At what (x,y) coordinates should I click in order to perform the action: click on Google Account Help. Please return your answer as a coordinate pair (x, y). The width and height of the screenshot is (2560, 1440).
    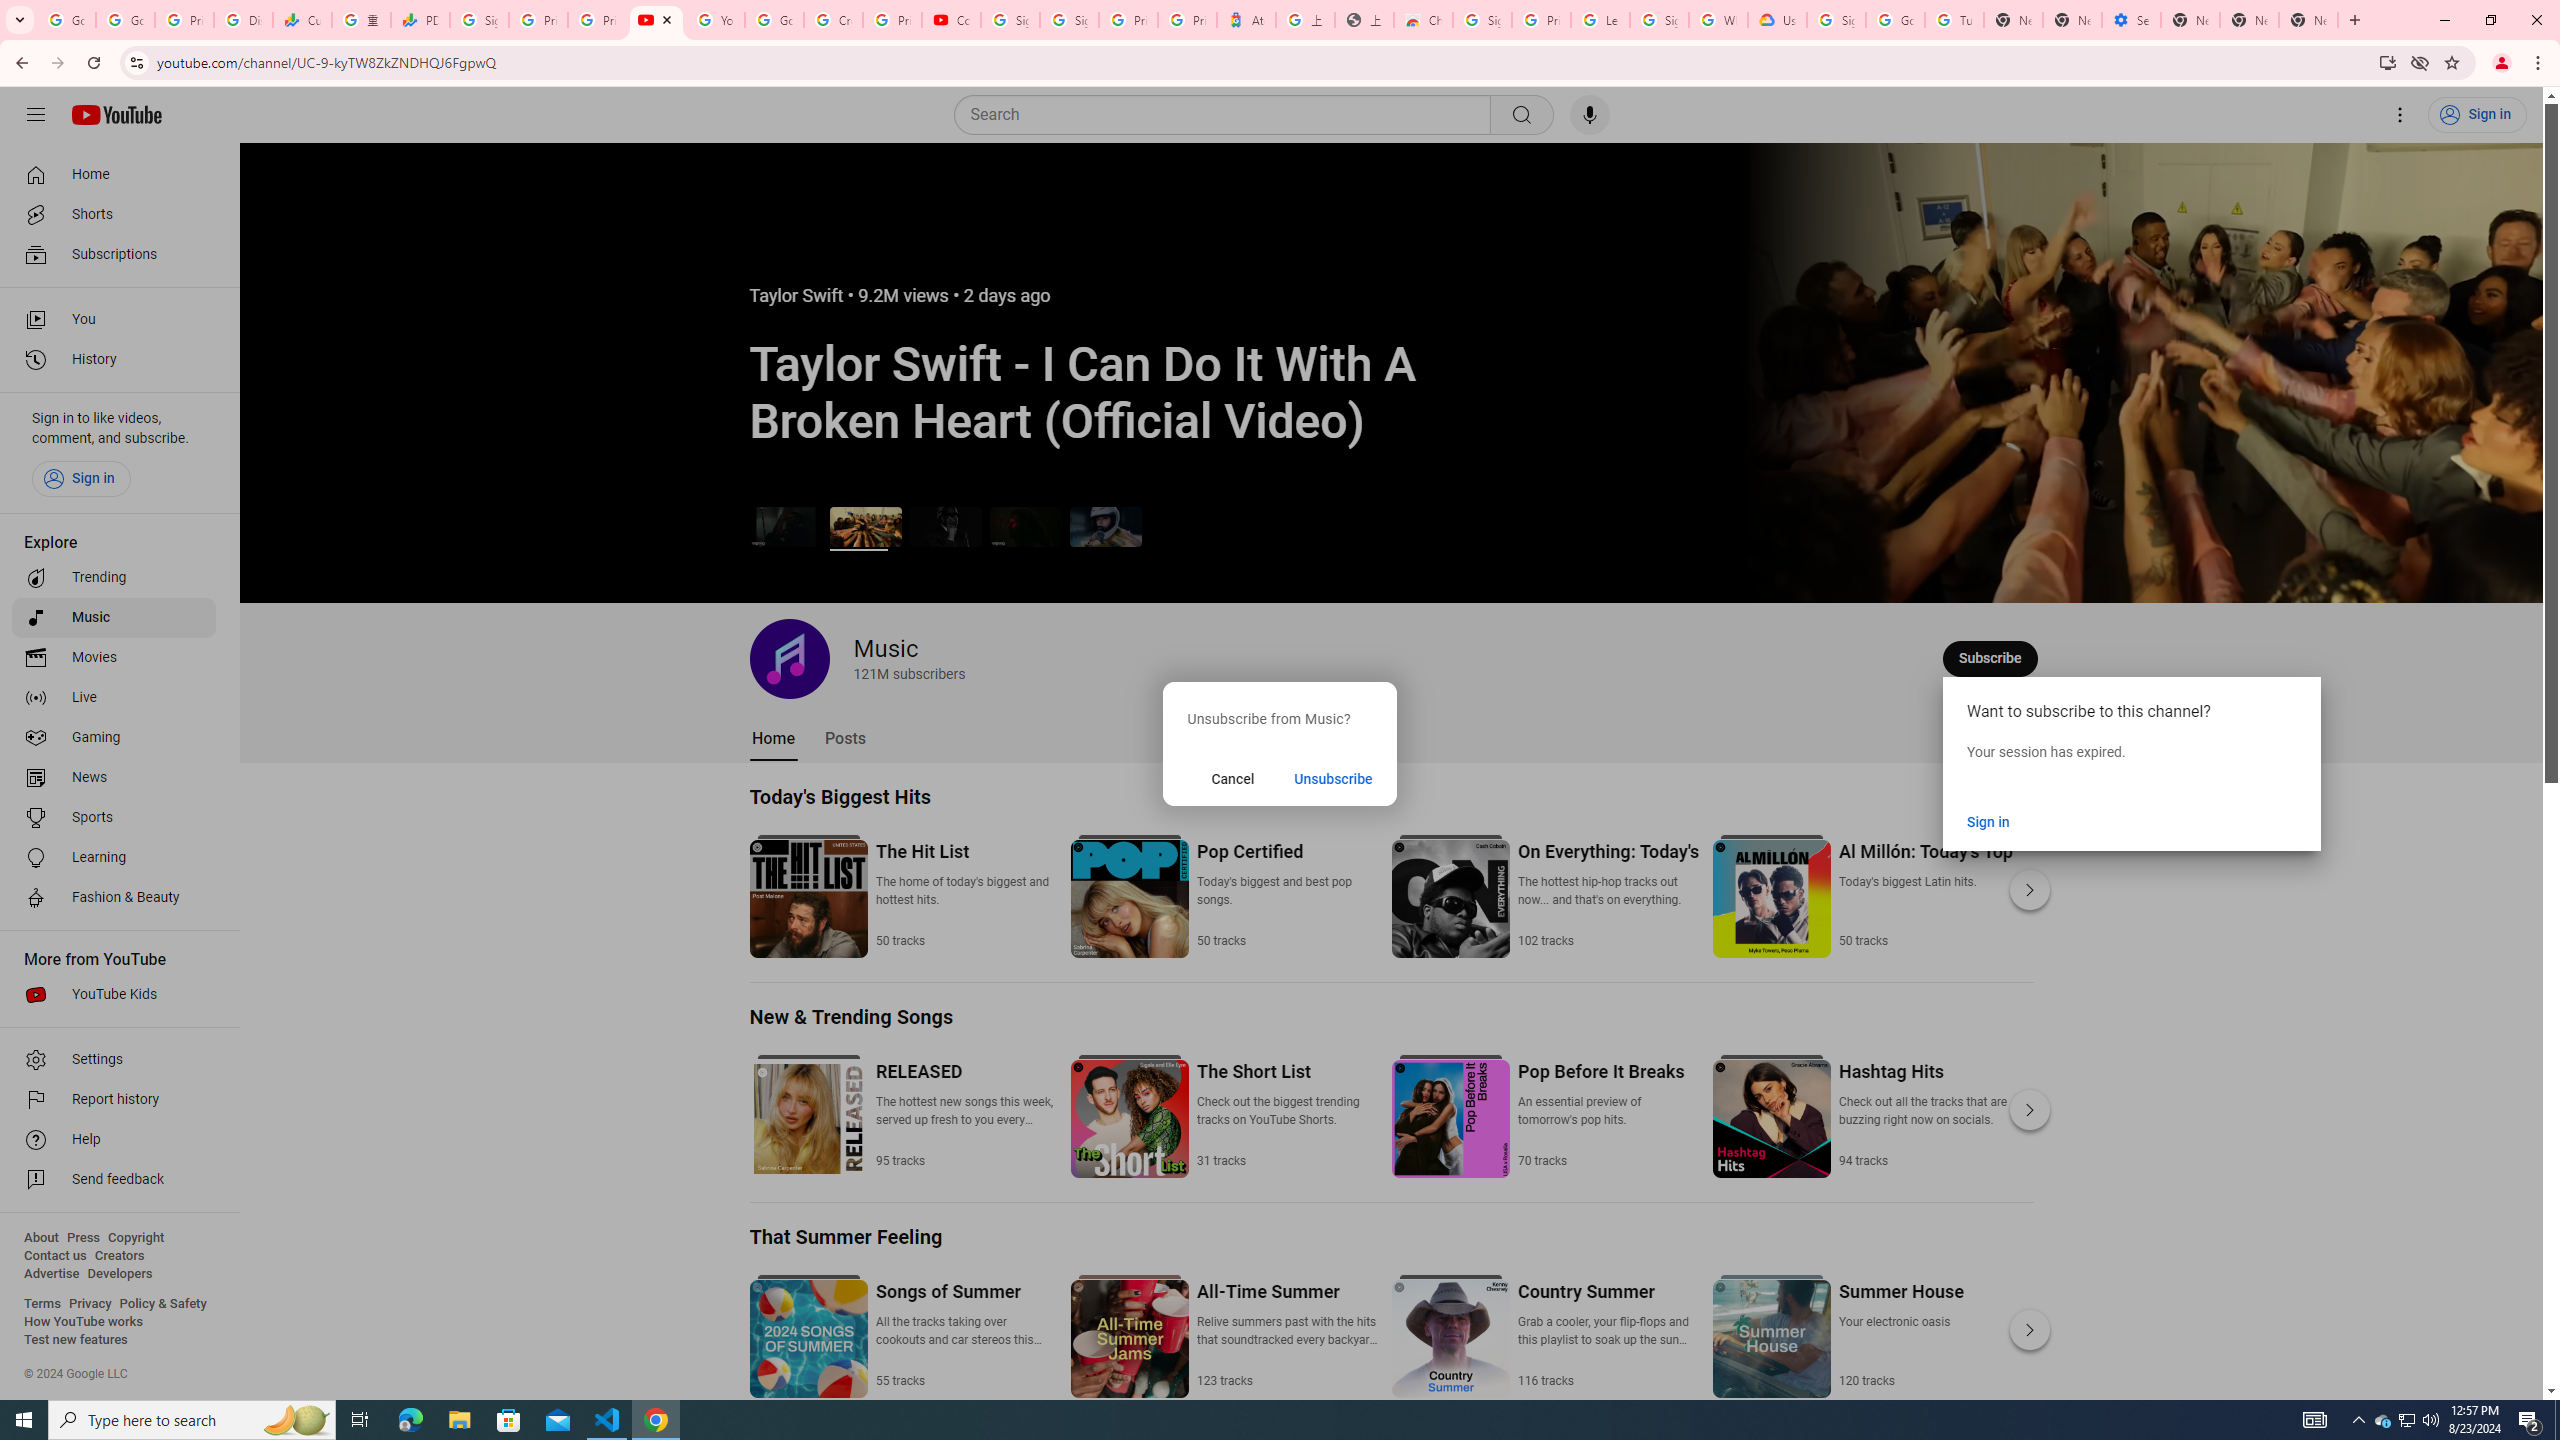
    Looking at the image, I should click on (776, 20).